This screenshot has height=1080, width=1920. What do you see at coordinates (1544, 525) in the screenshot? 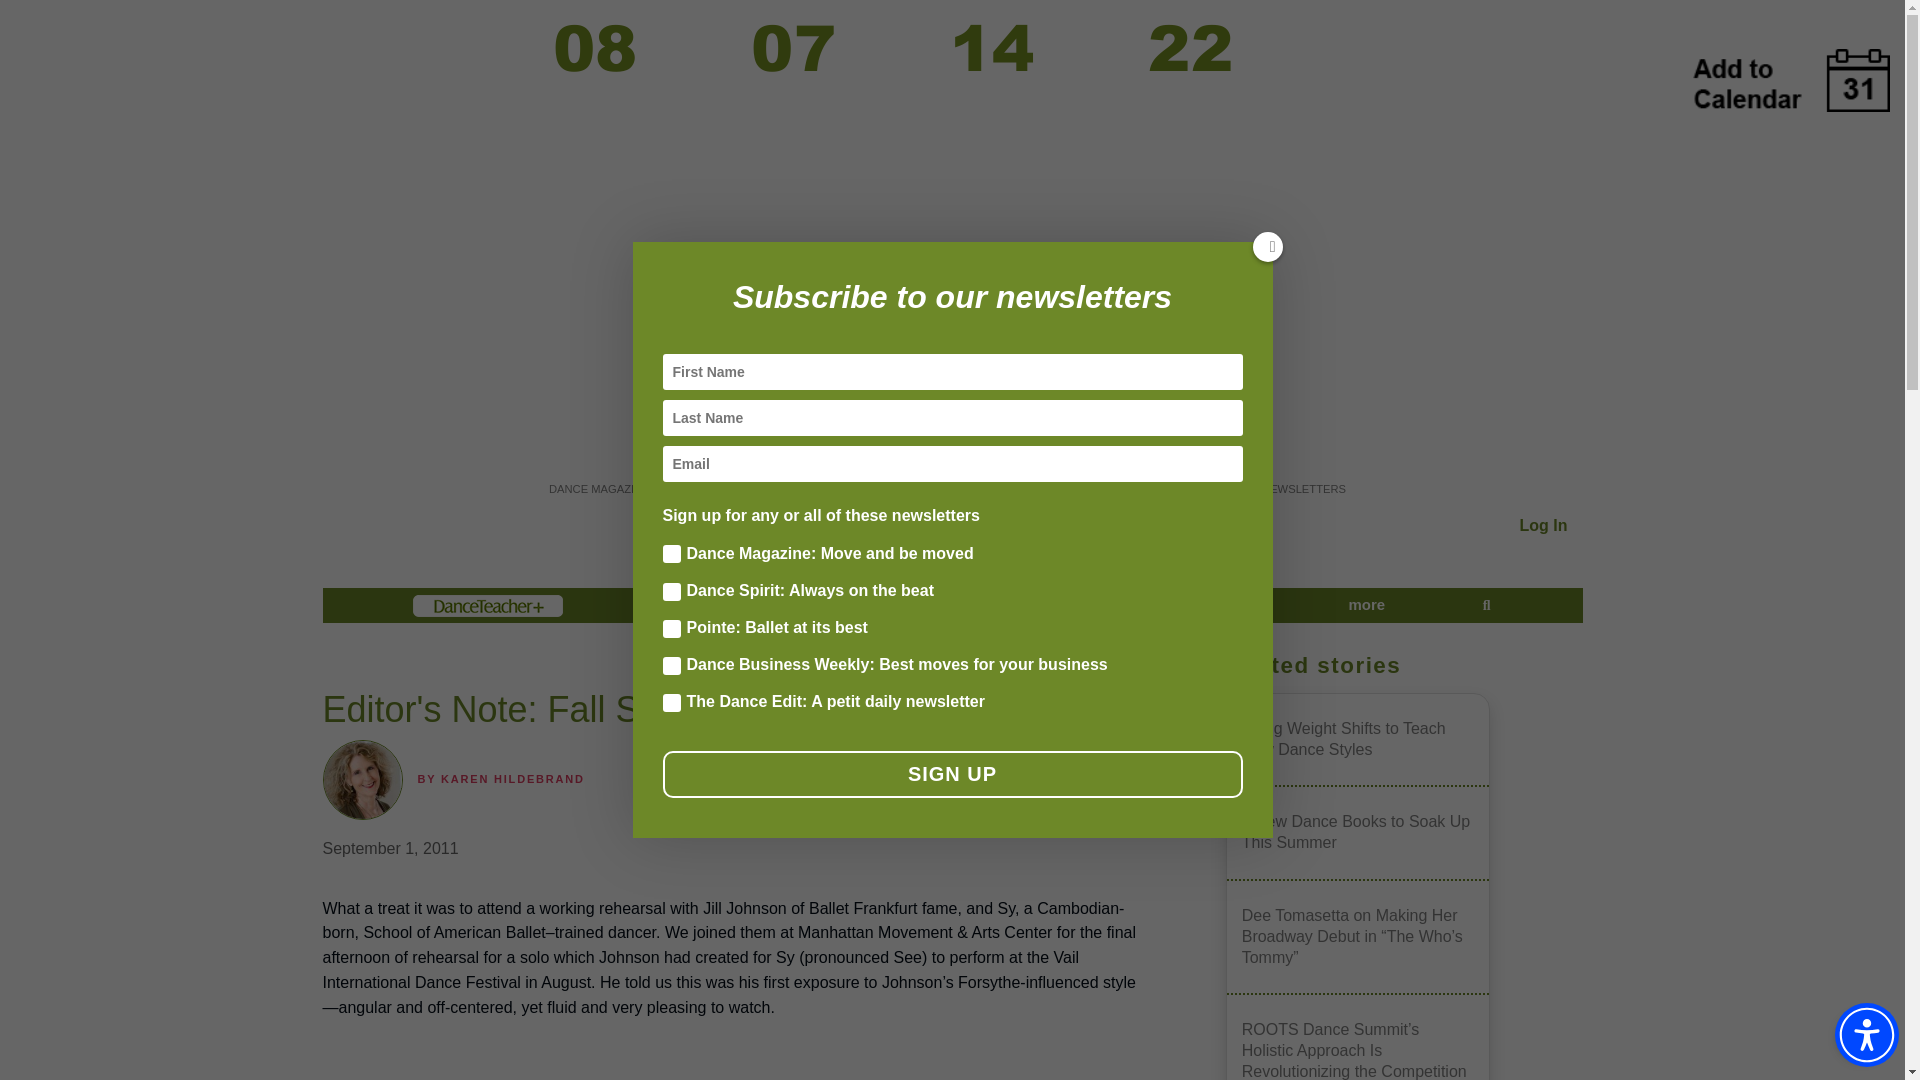
I see `Log In` at bounding box center [1544, 525].